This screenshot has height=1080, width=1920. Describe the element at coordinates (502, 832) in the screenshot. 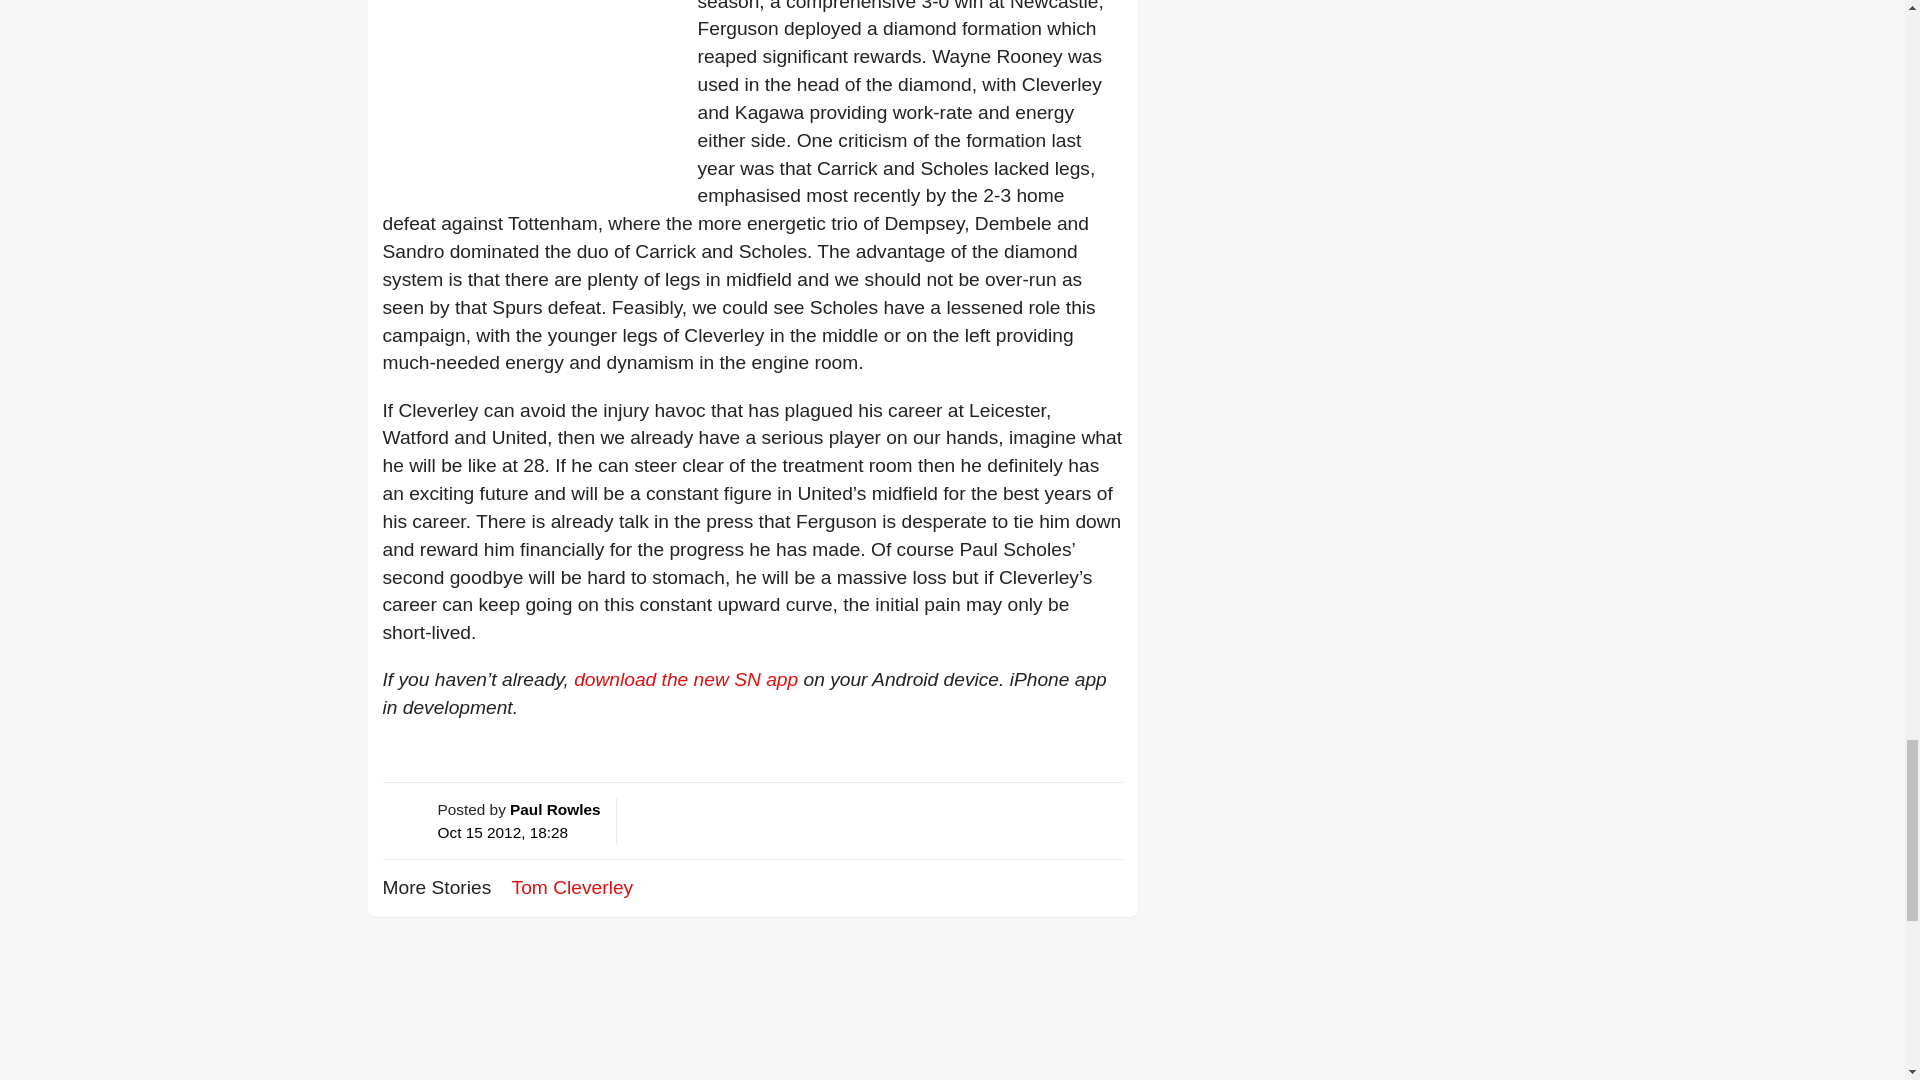

I see `Oct 15 2012, 18:28` at that location.